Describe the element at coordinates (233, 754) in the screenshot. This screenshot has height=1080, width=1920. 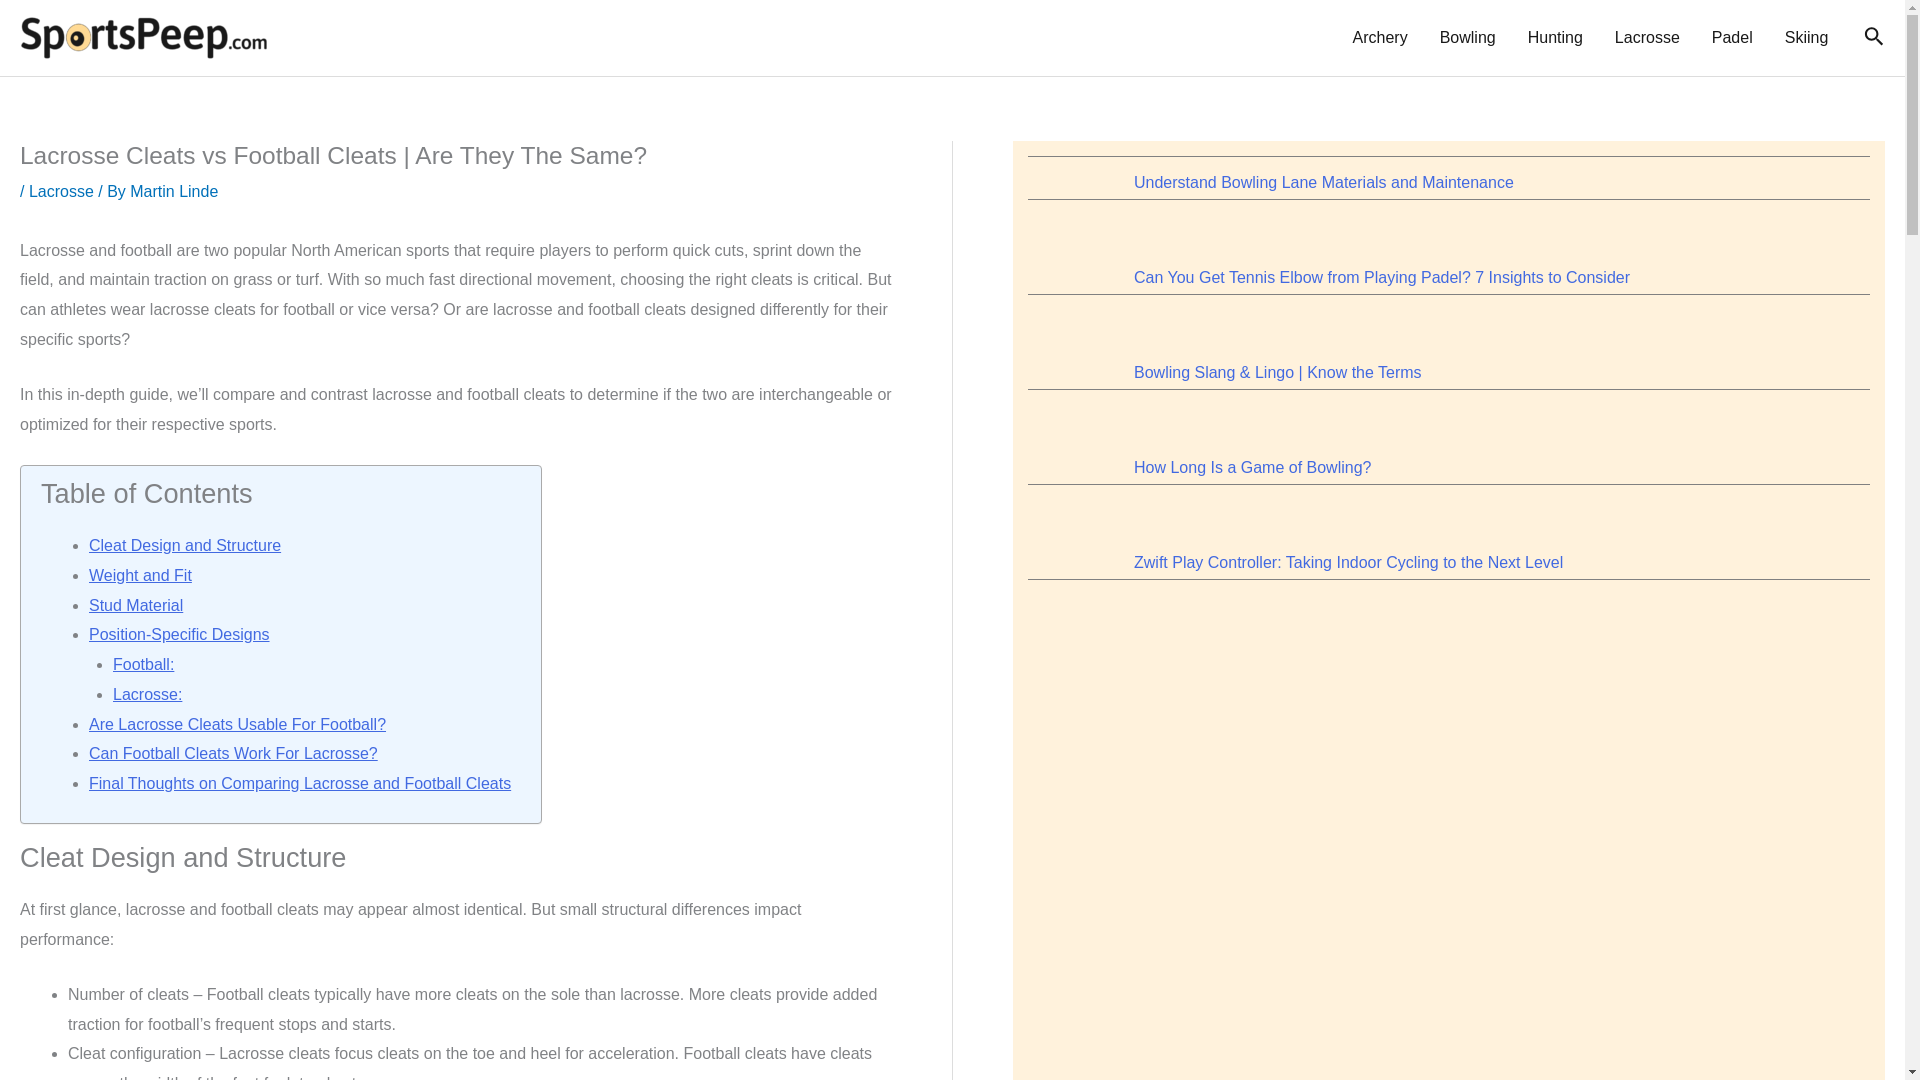
I see `Can Football Cleats Work For Lacrosse?` at that location.